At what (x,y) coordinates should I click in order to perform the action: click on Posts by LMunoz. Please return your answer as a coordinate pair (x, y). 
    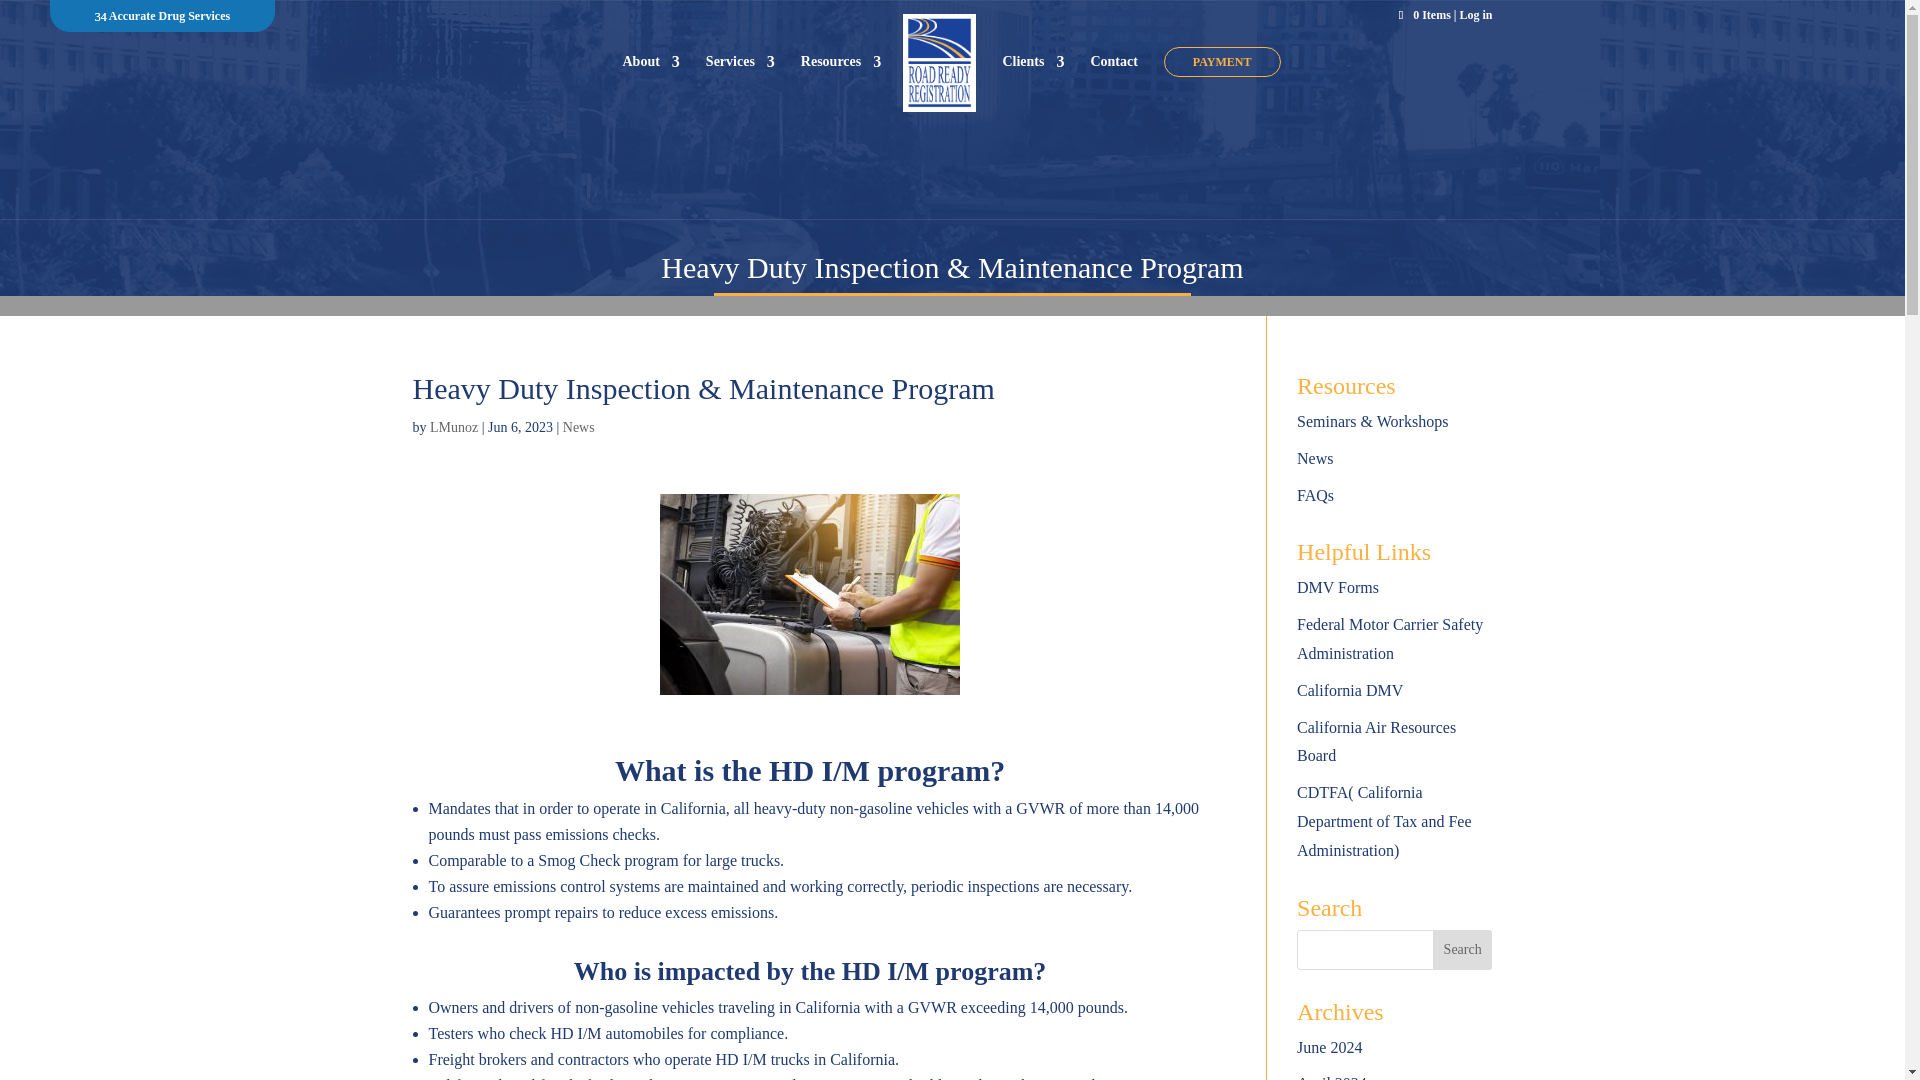
    Looking at the image, I should click on (454, 428).